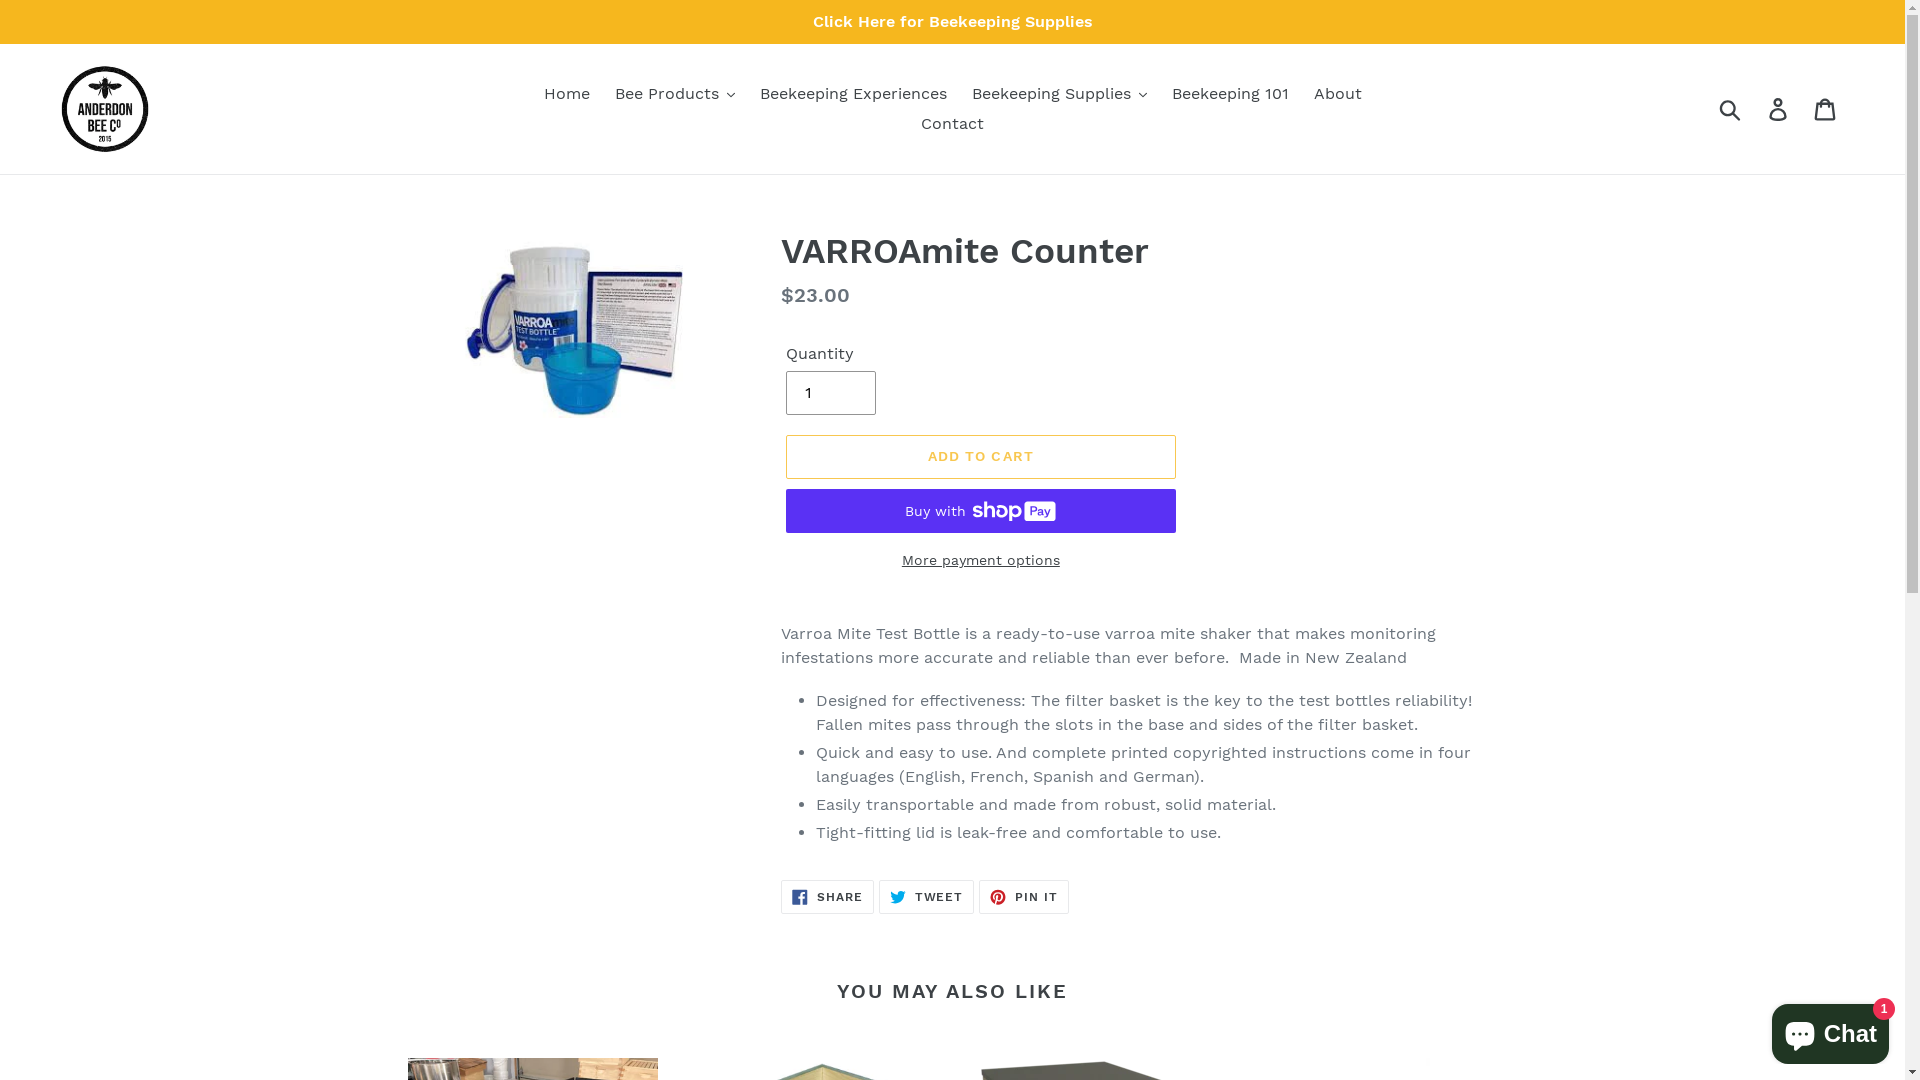 This screenshot has height=1080, width=1920. What do you see at coordinates (854, 94) in the screenshot?
I see `Beekeeping Experiences` at bounding box center [854, 94].